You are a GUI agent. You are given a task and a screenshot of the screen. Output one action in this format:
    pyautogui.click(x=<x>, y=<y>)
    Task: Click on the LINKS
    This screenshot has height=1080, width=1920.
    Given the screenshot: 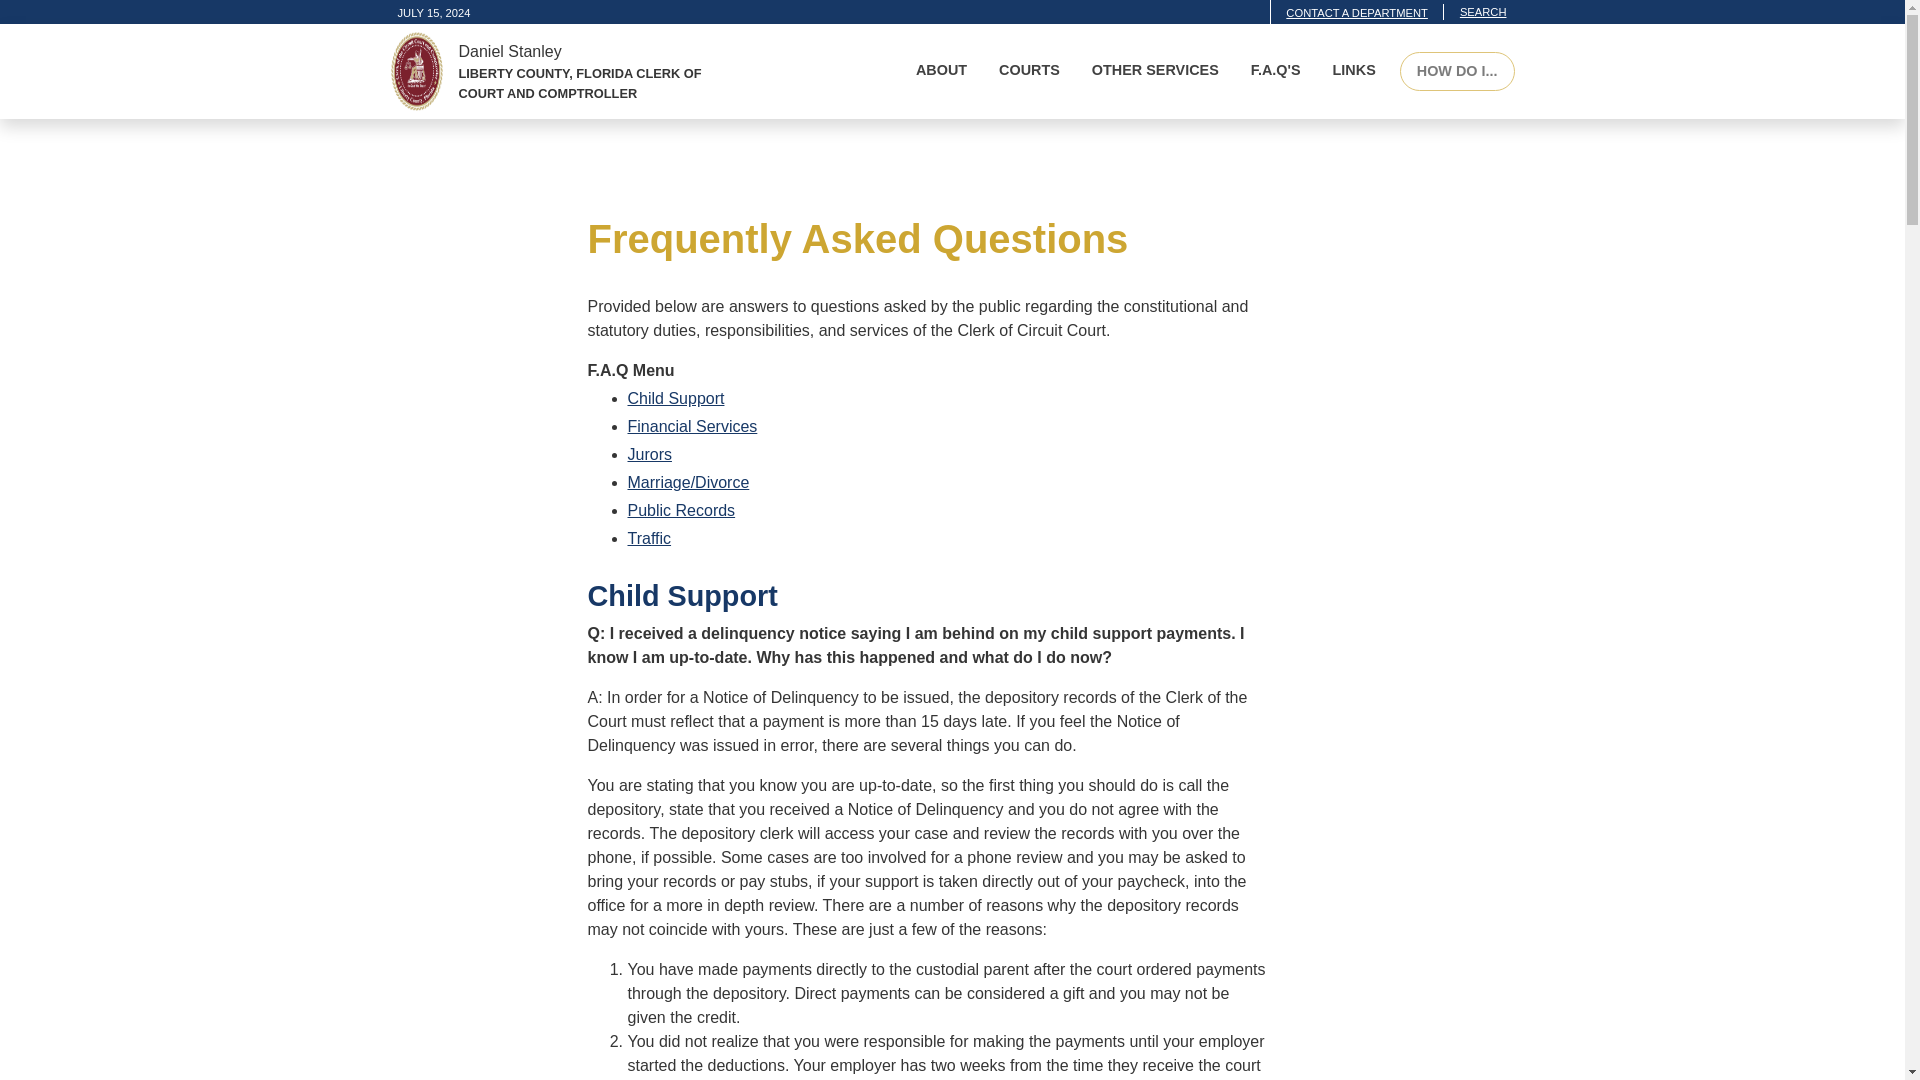 What is the action you would take?
    pyautogui.click(x=1354, y=71)
    